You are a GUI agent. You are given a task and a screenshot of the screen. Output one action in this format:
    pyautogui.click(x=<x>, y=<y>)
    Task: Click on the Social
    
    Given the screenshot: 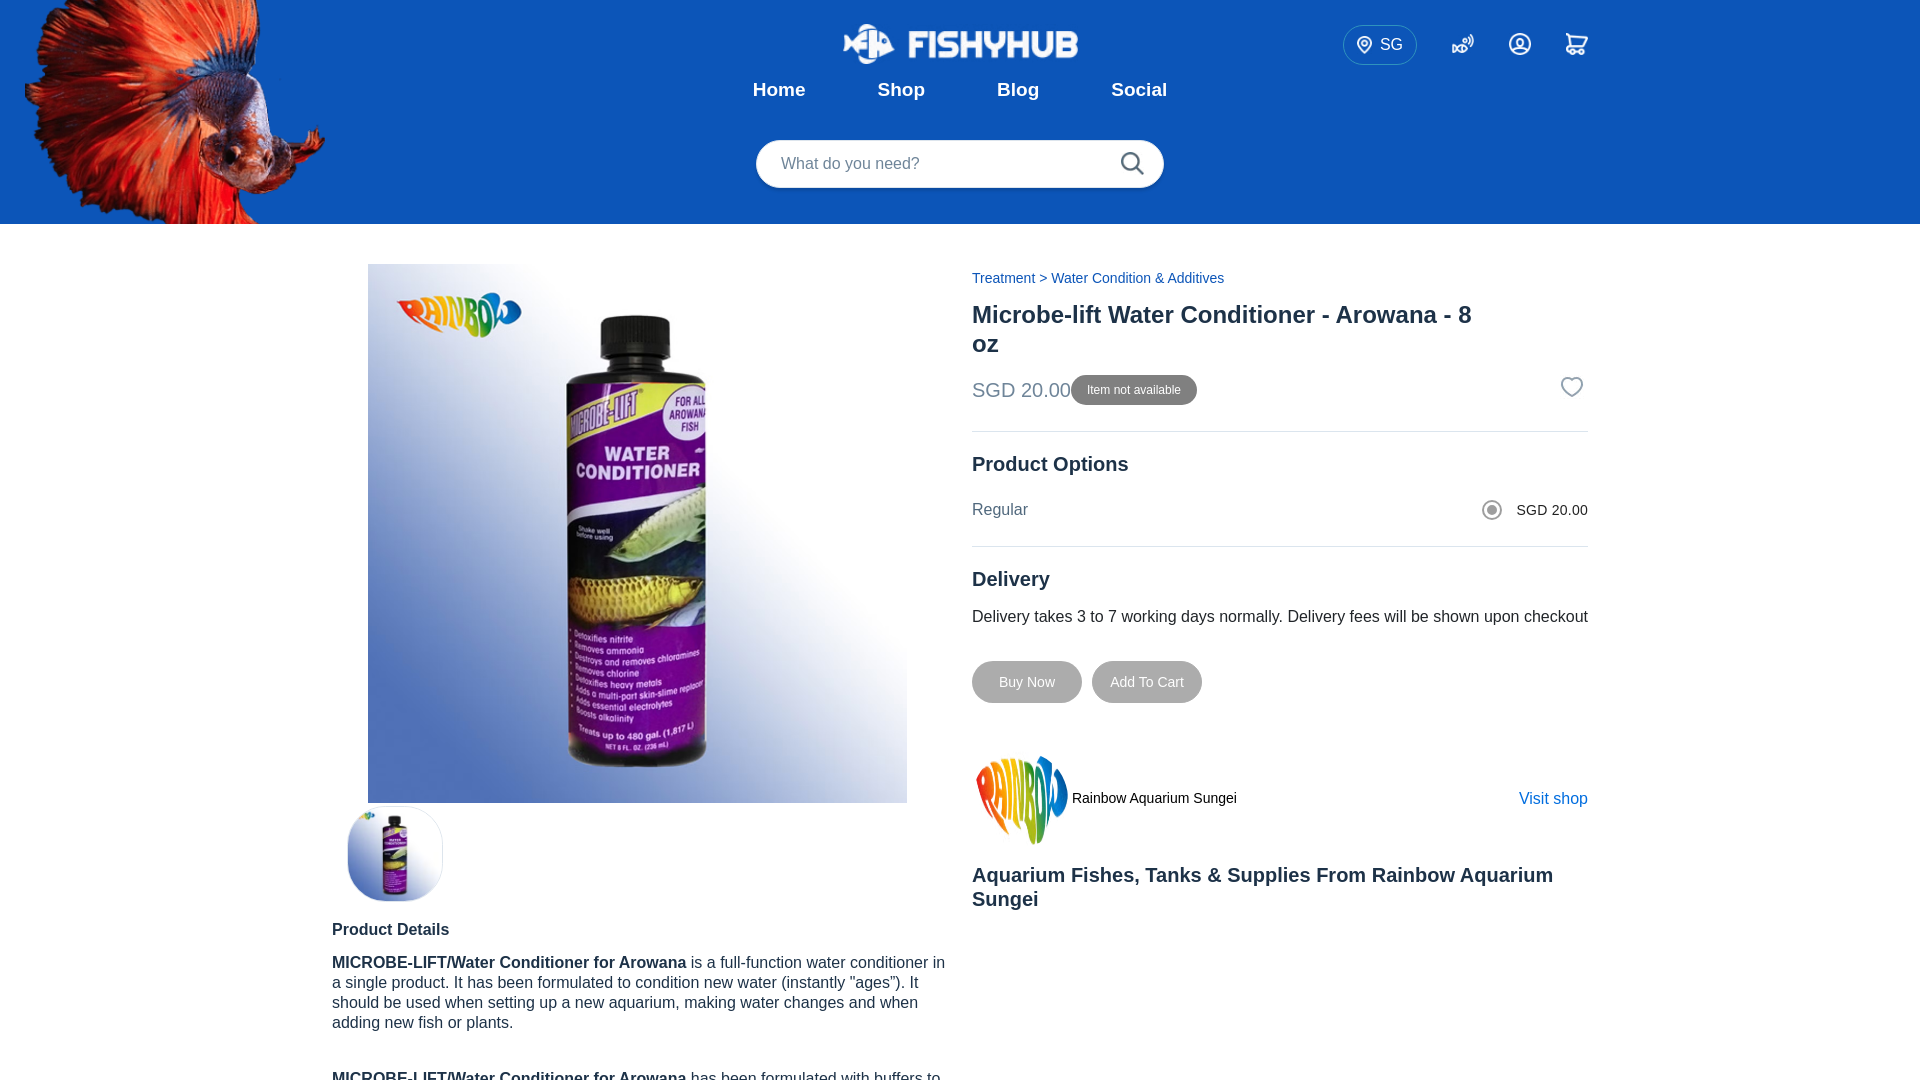 What is the action you would take?
    pyautogui.click(x=1138, y=90)
    